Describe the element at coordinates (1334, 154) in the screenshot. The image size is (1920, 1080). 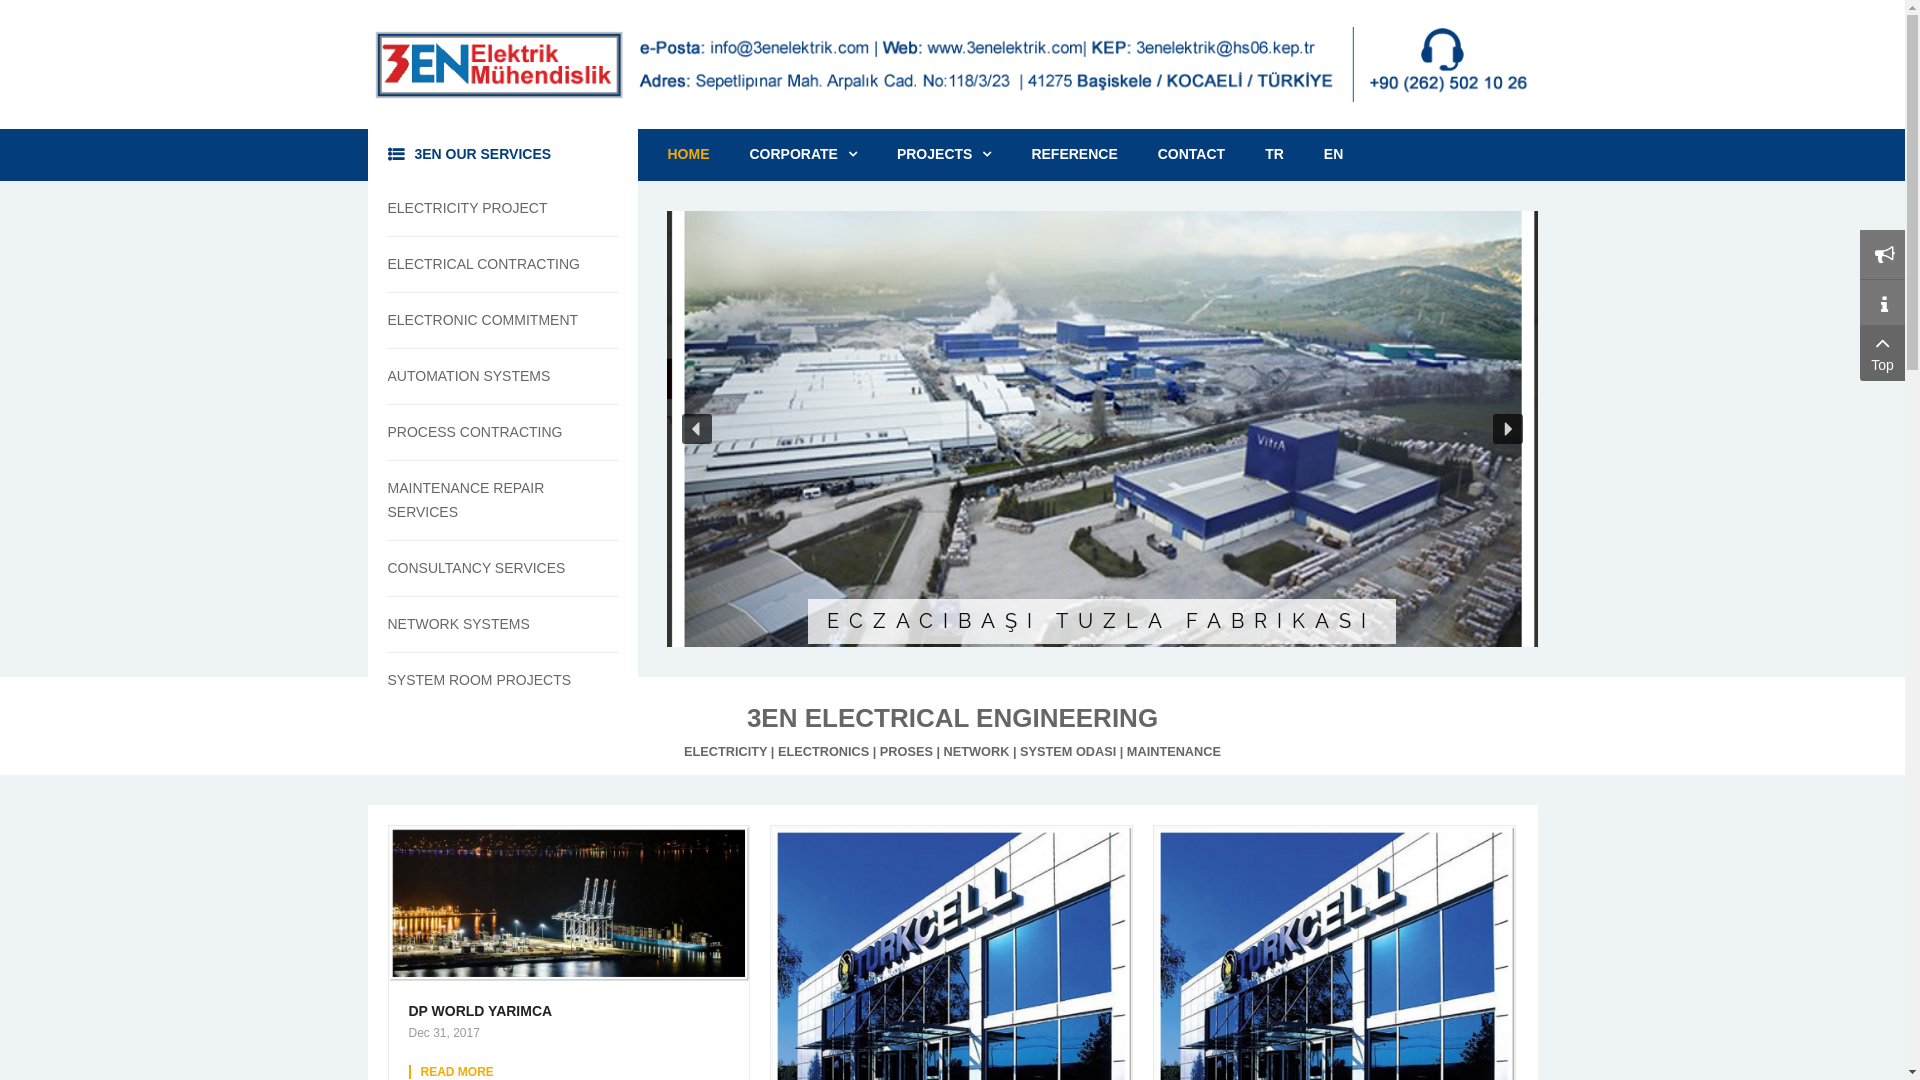
I see `EN` at that location.